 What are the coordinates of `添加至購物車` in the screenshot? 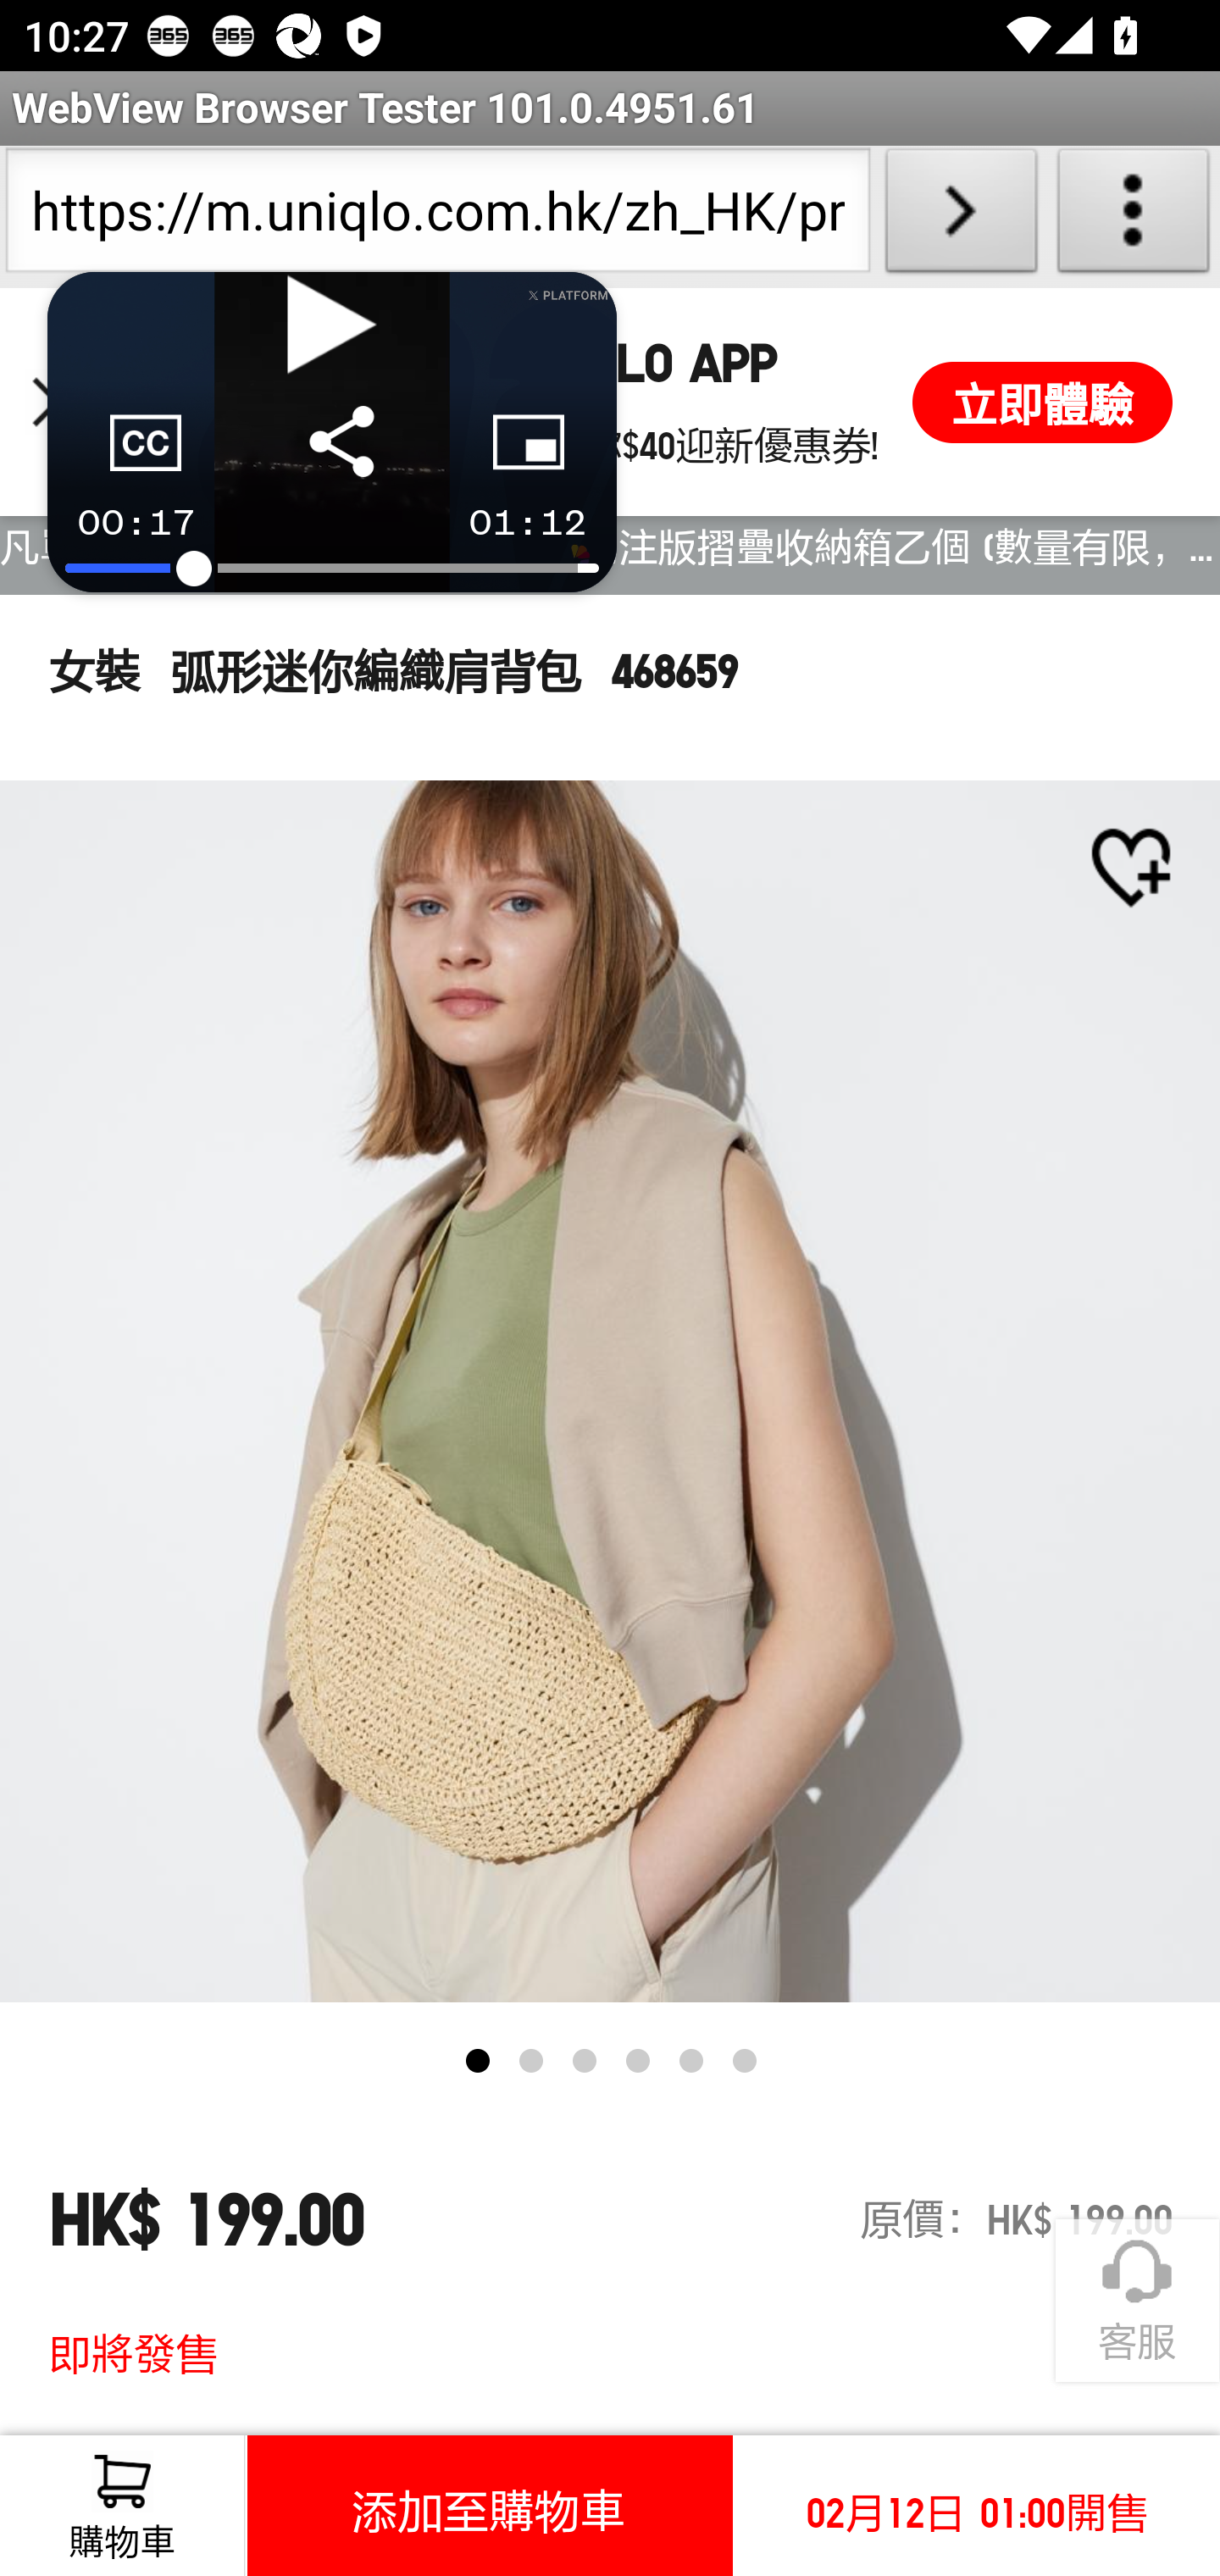 It's located at (489, 2505).